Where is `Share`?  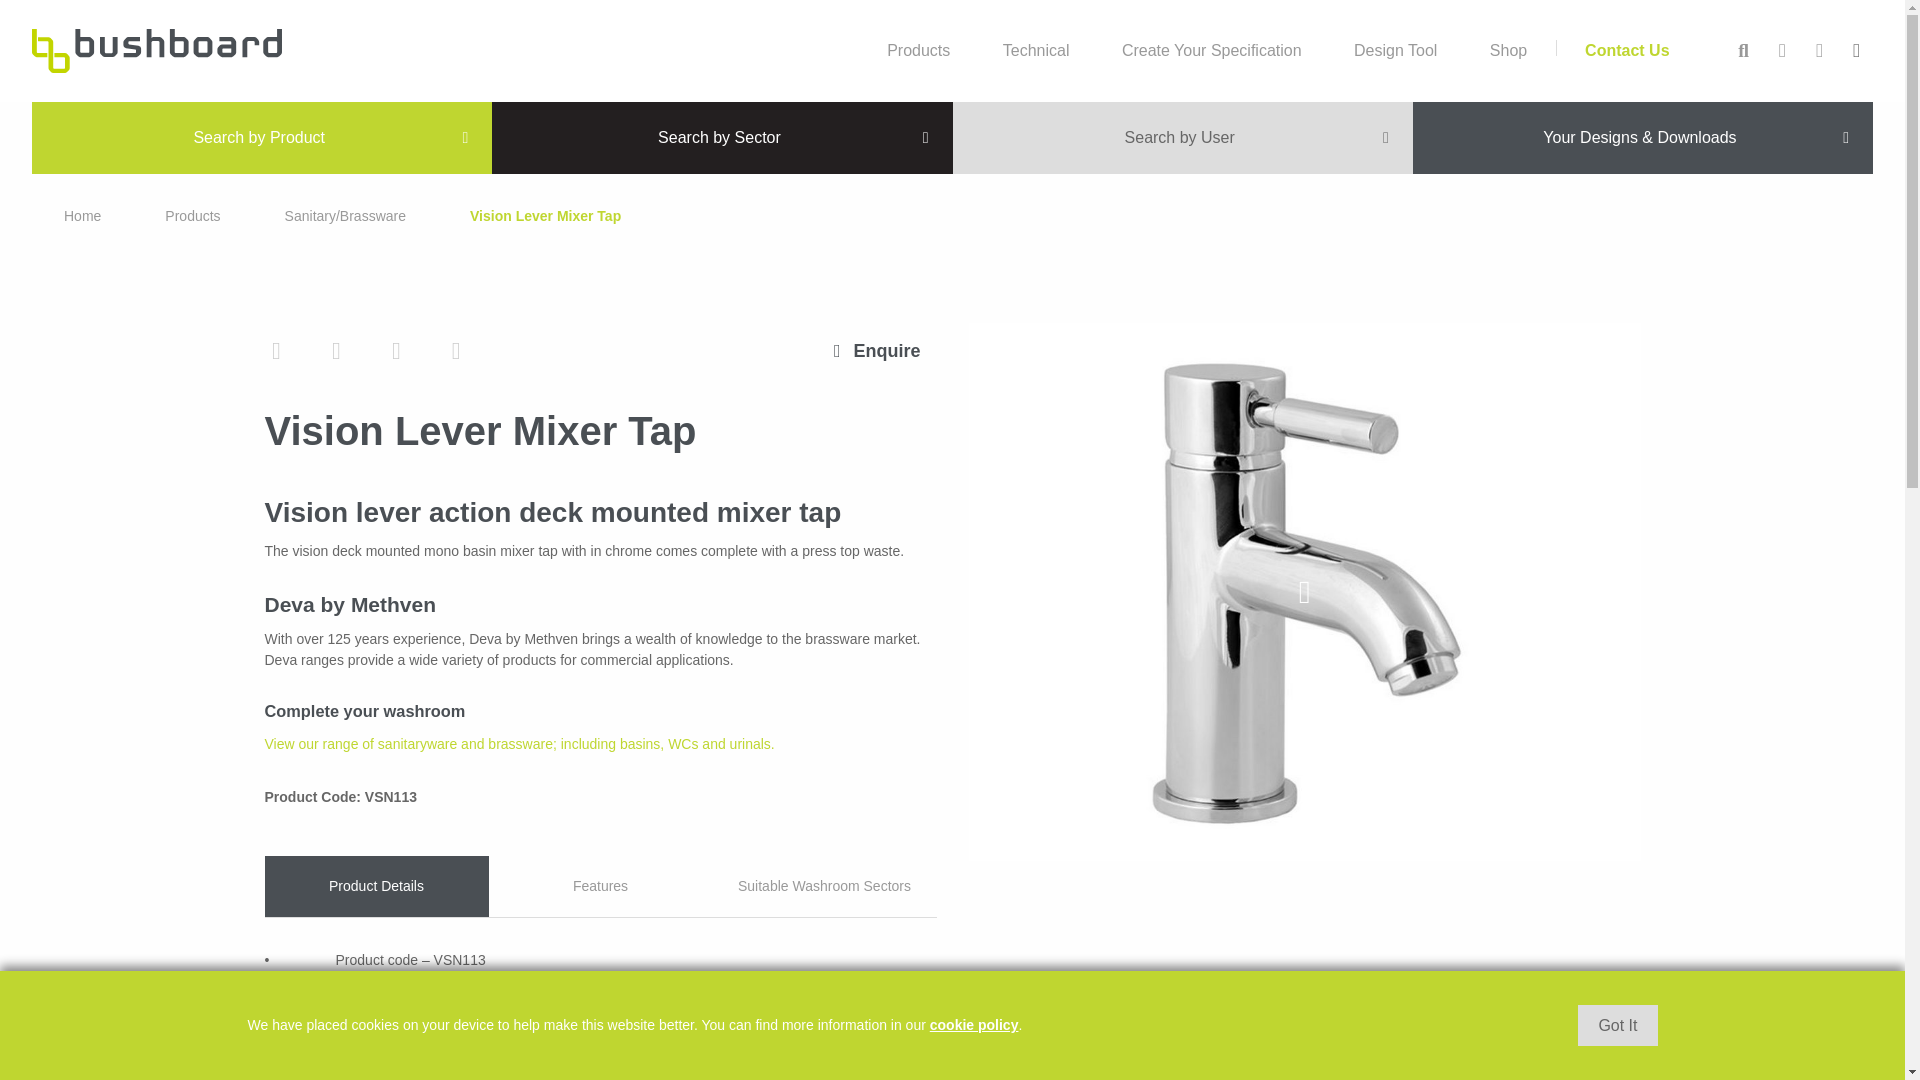 Share is located at coordinates (456, 350).